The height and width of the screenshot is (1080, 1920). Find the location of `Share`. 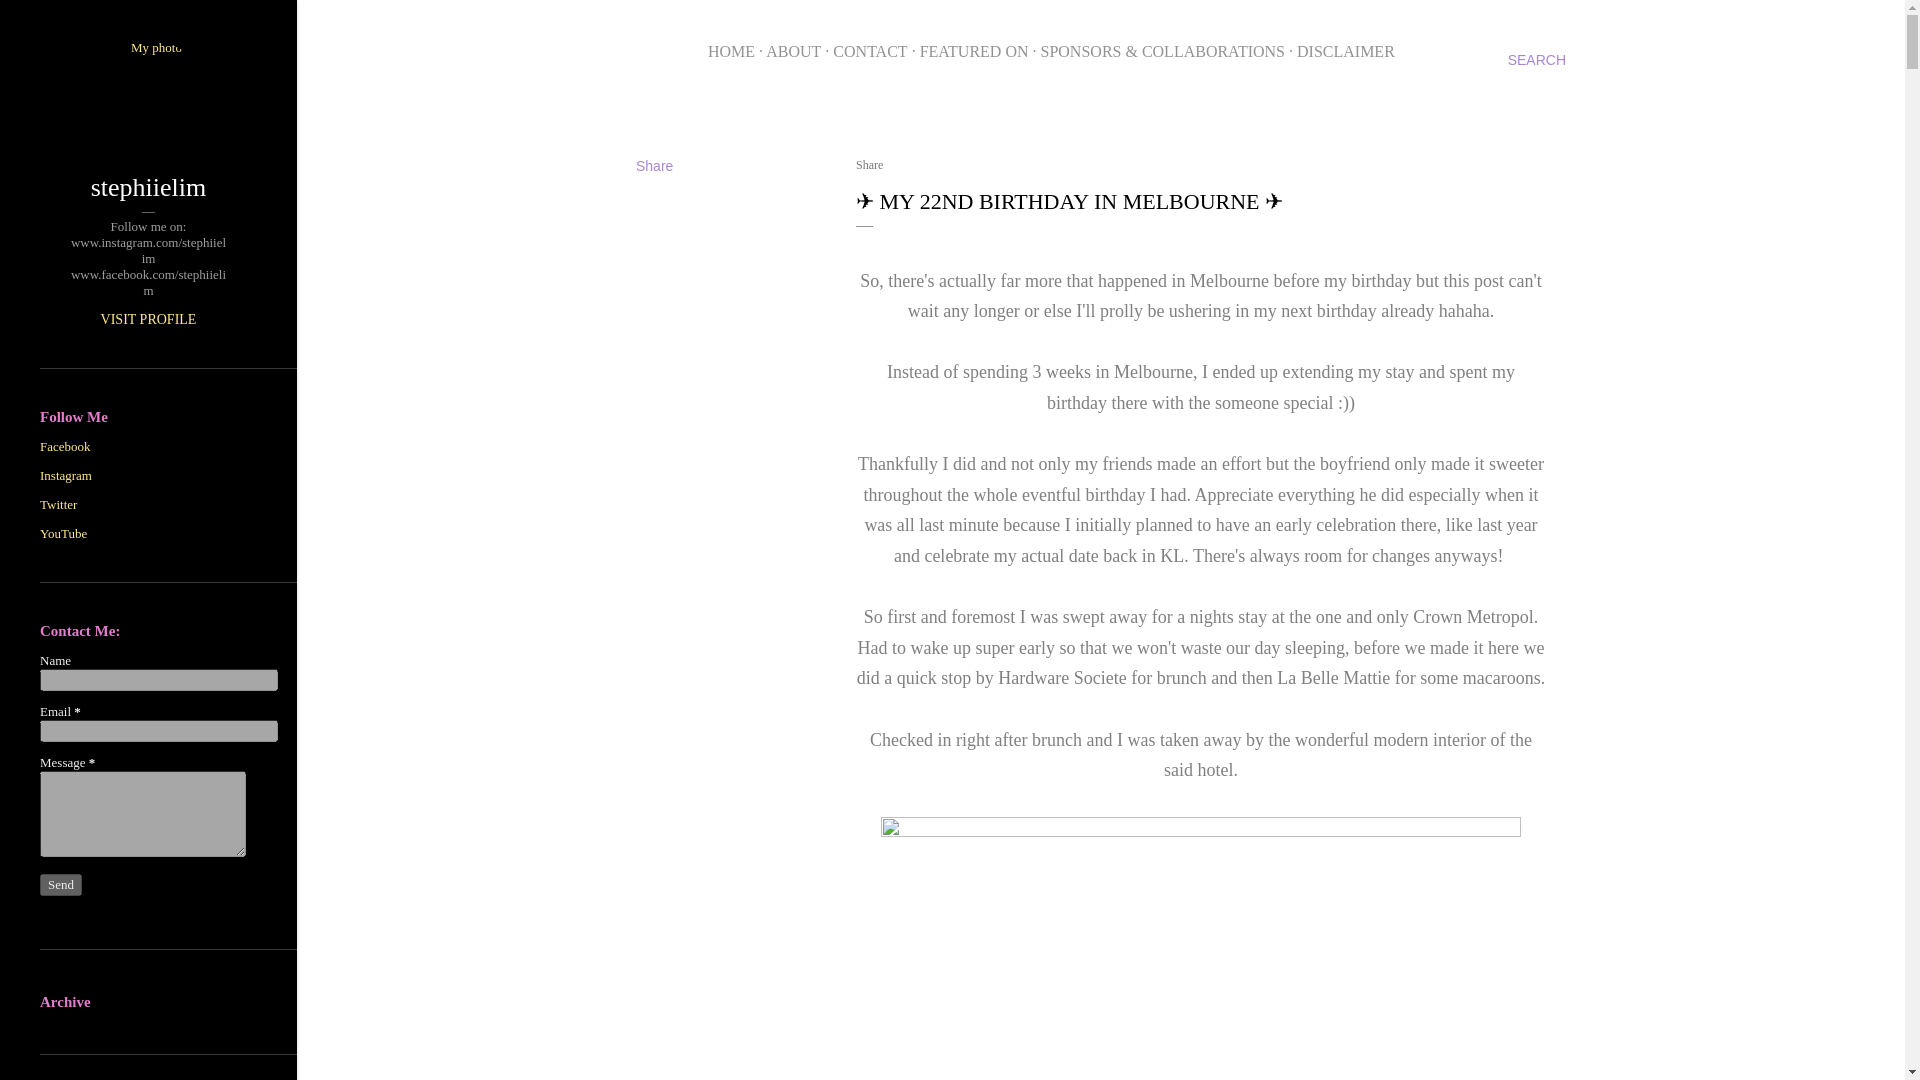

Share is located at coordinates (870, 164).